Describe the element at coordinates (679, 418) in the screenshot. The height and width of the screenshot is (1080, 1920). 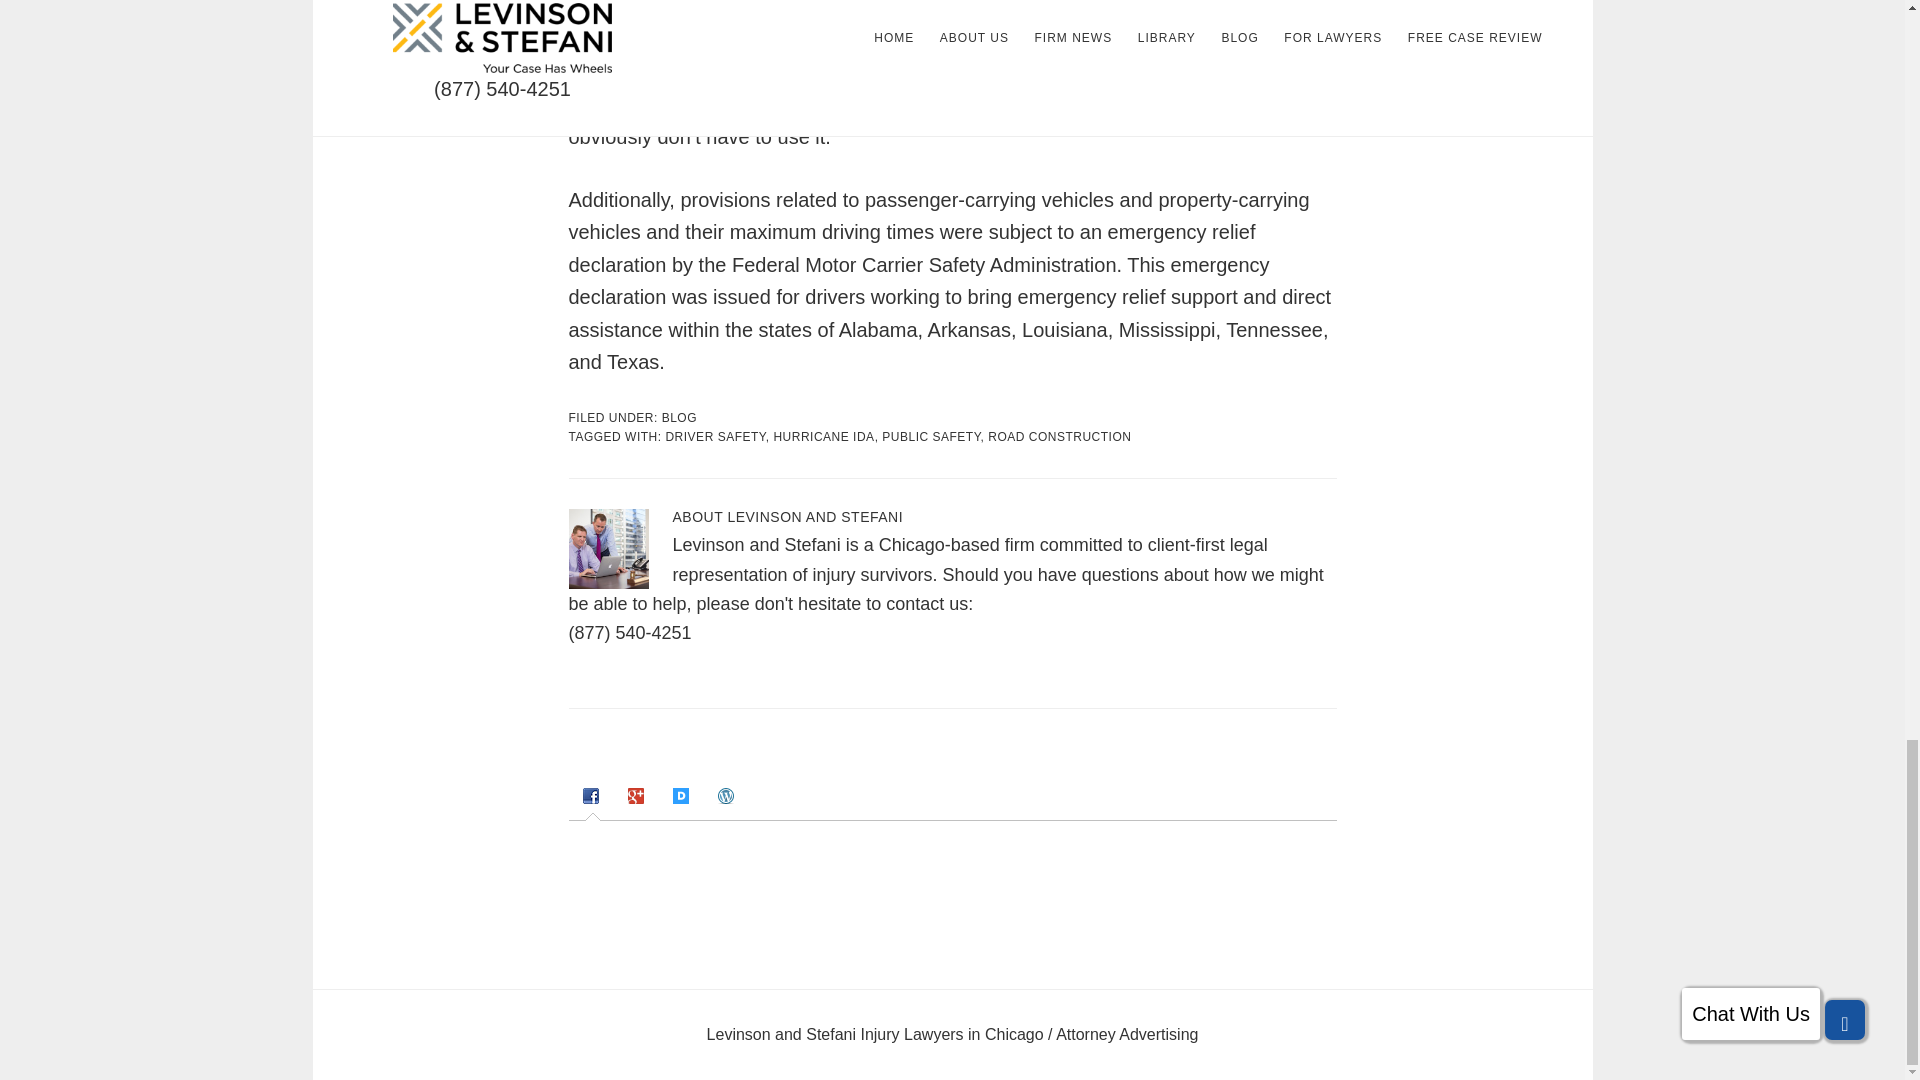
I see `BLOG` at that location.